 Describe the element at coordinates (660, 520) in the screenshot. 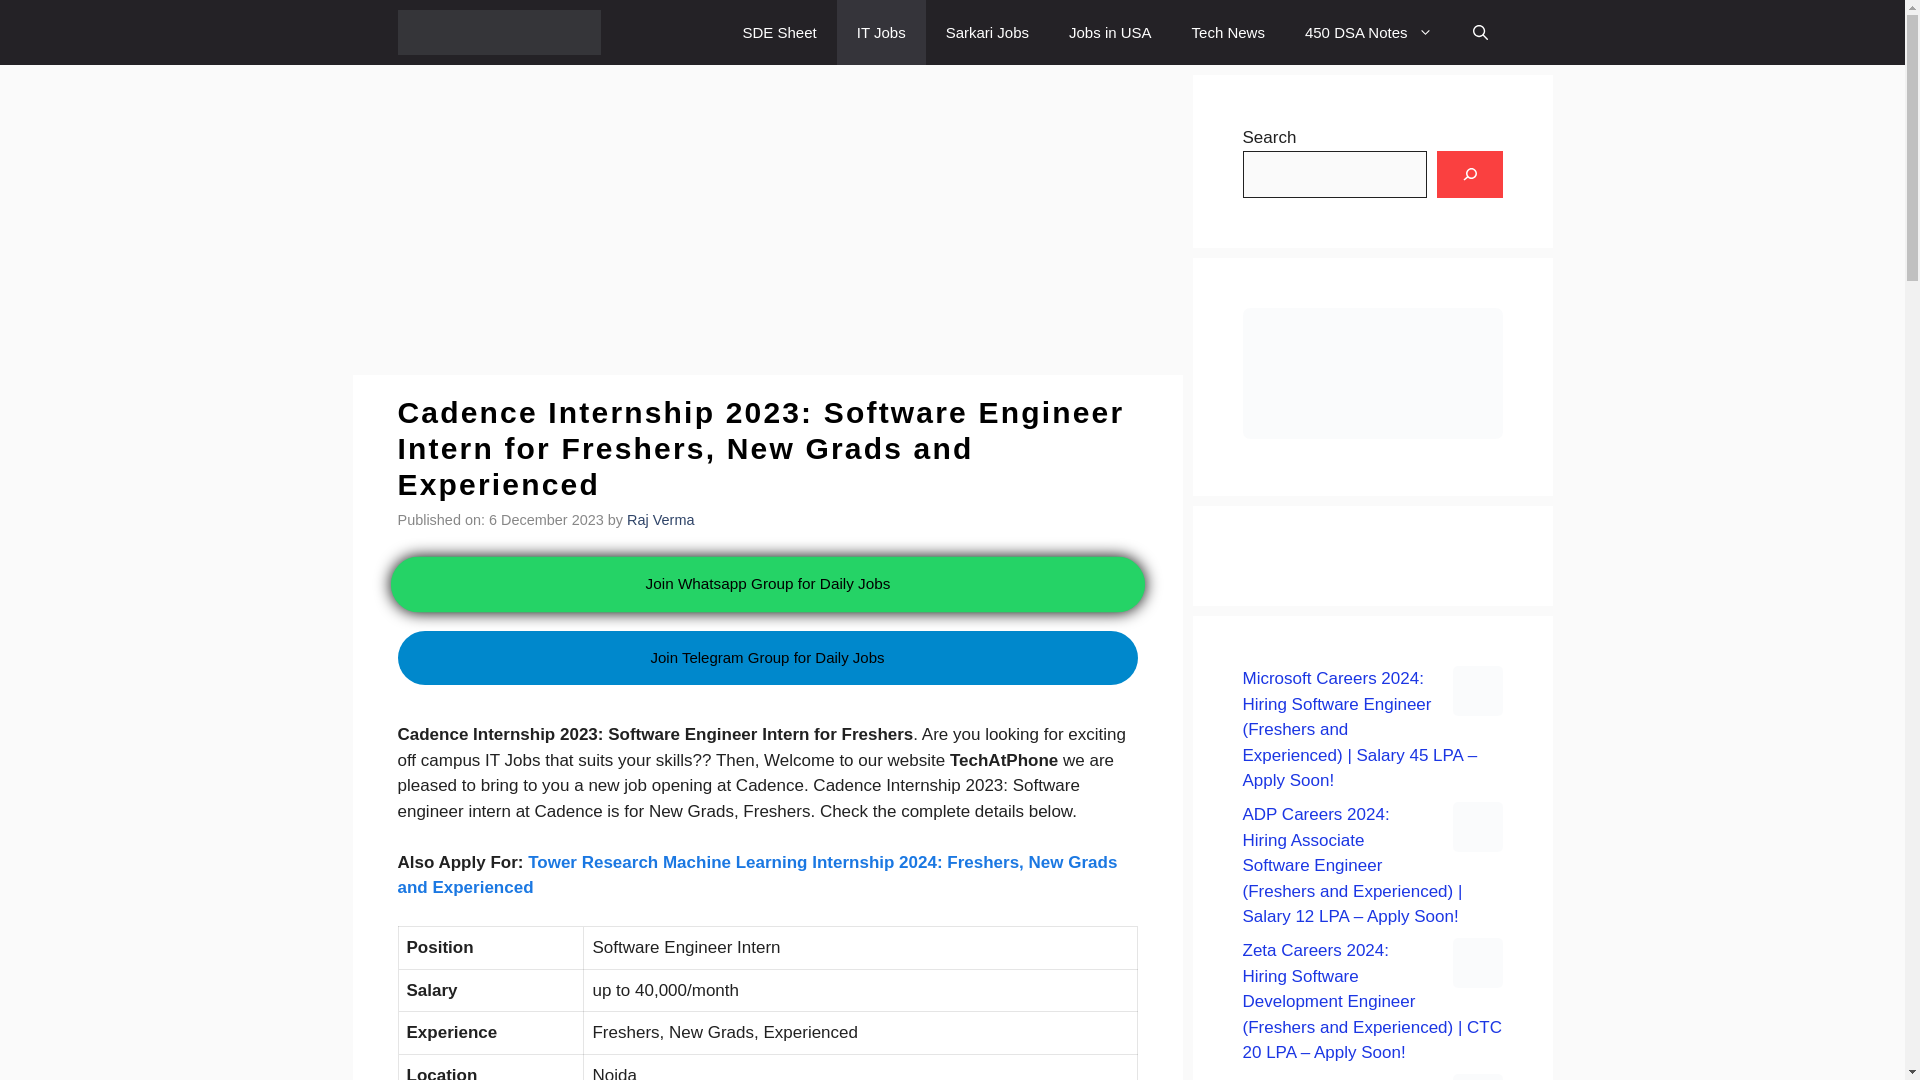

I see `Raj Verma` at that location.